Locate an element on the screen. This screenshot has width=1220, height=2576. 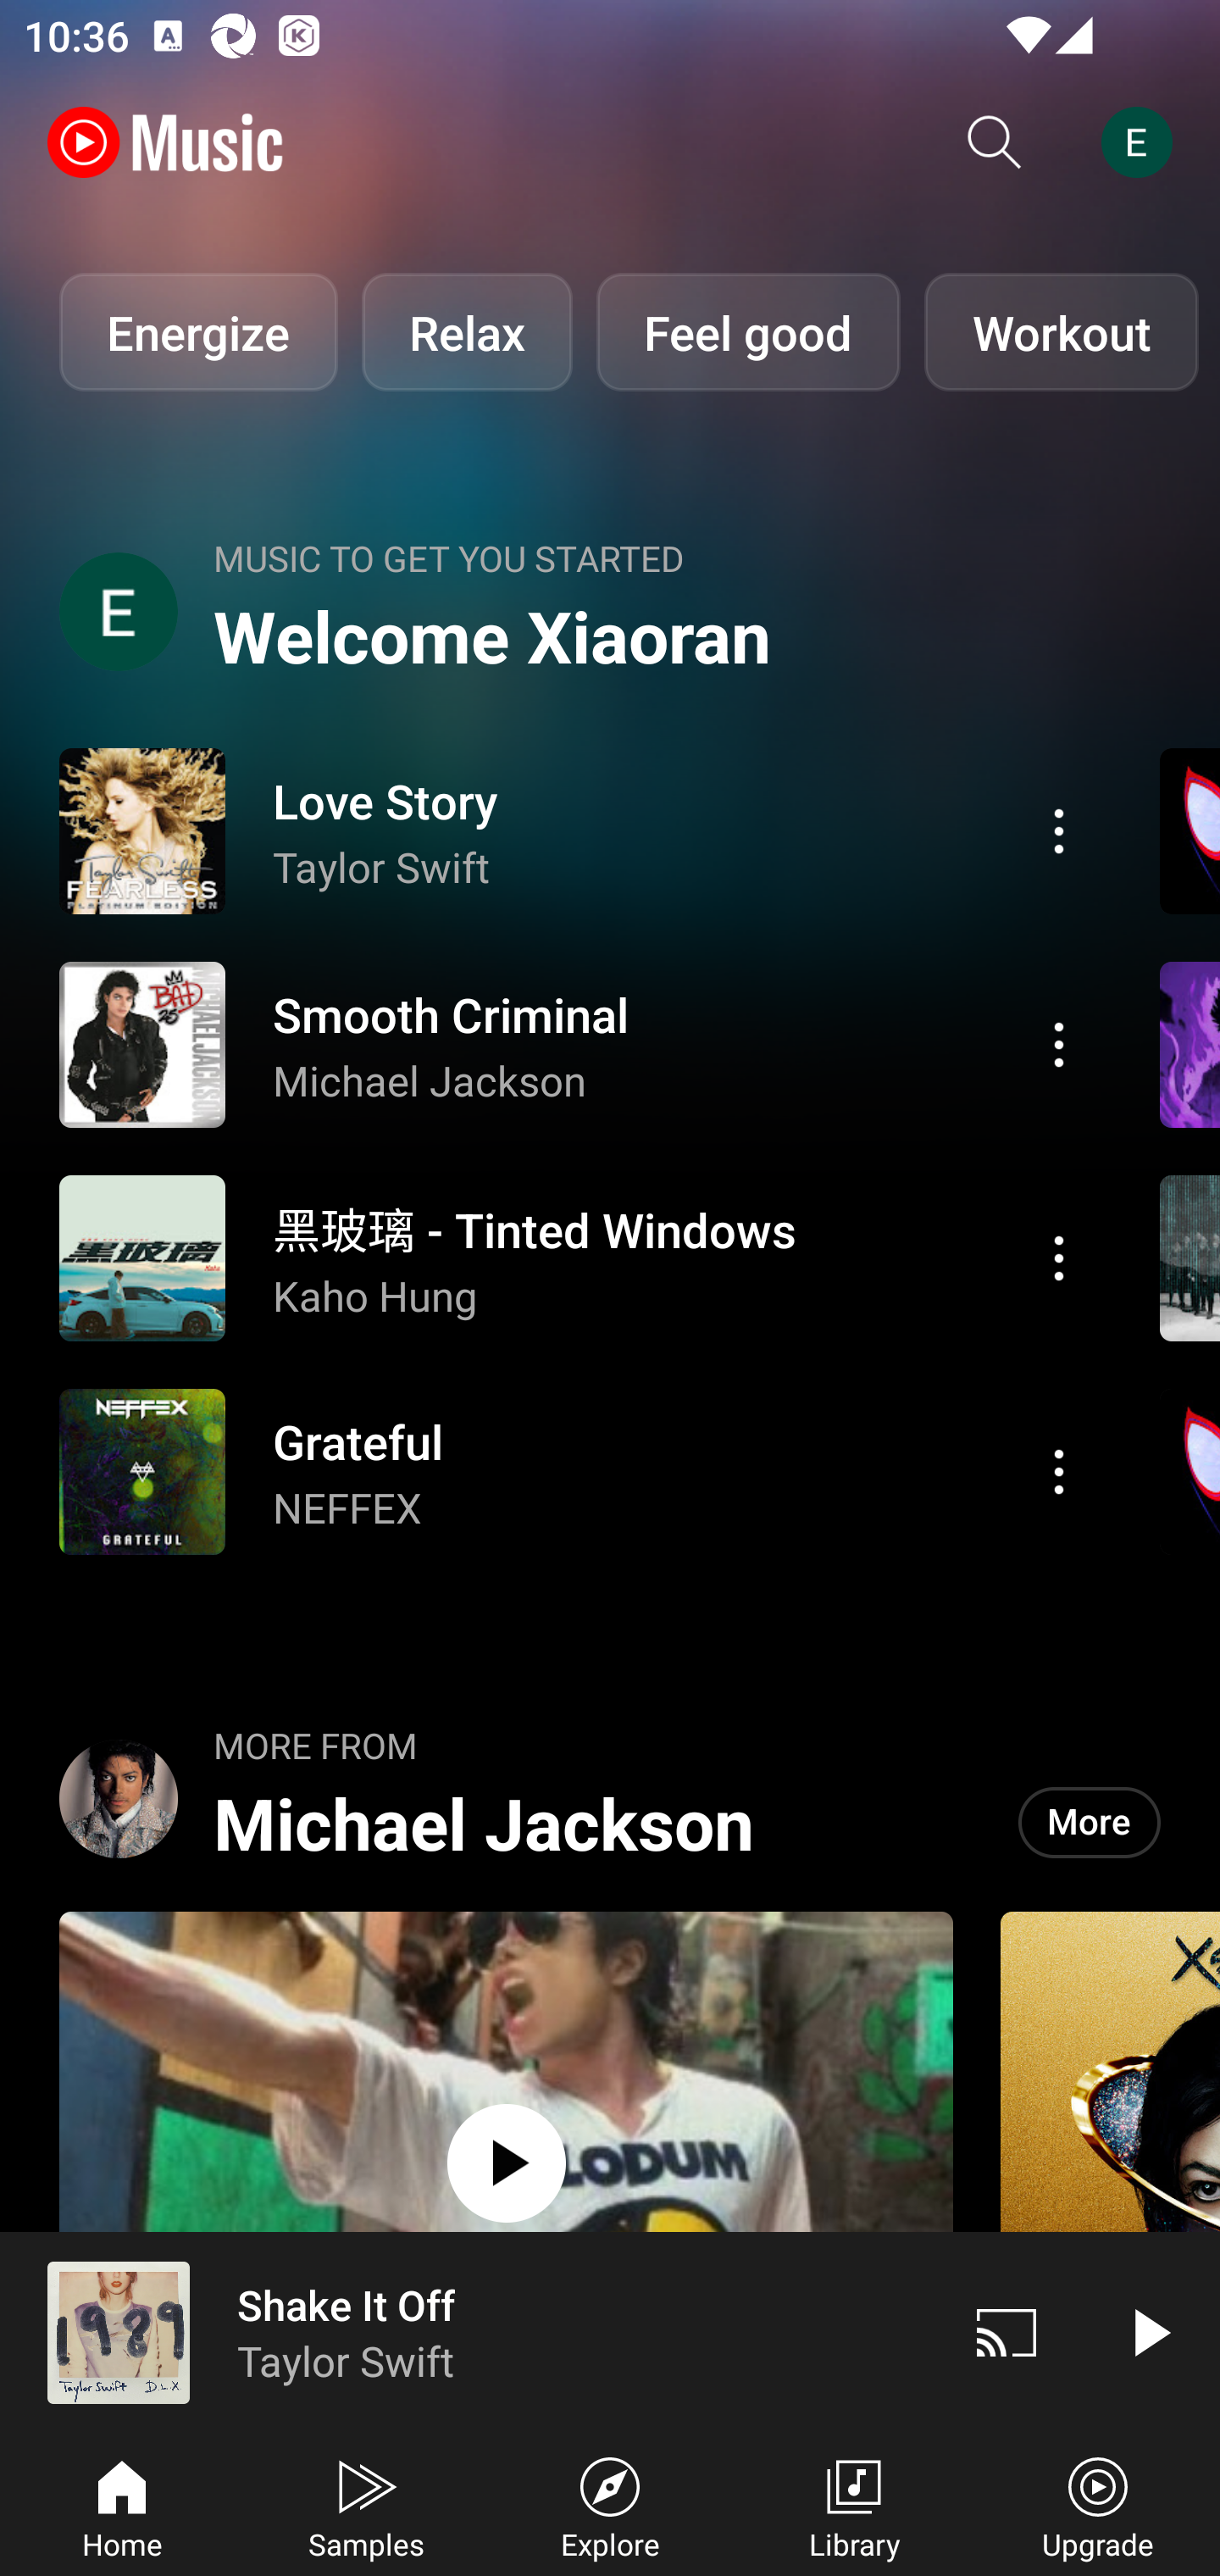
Cast. Disconnected is located at coordinates (1006, 2332).